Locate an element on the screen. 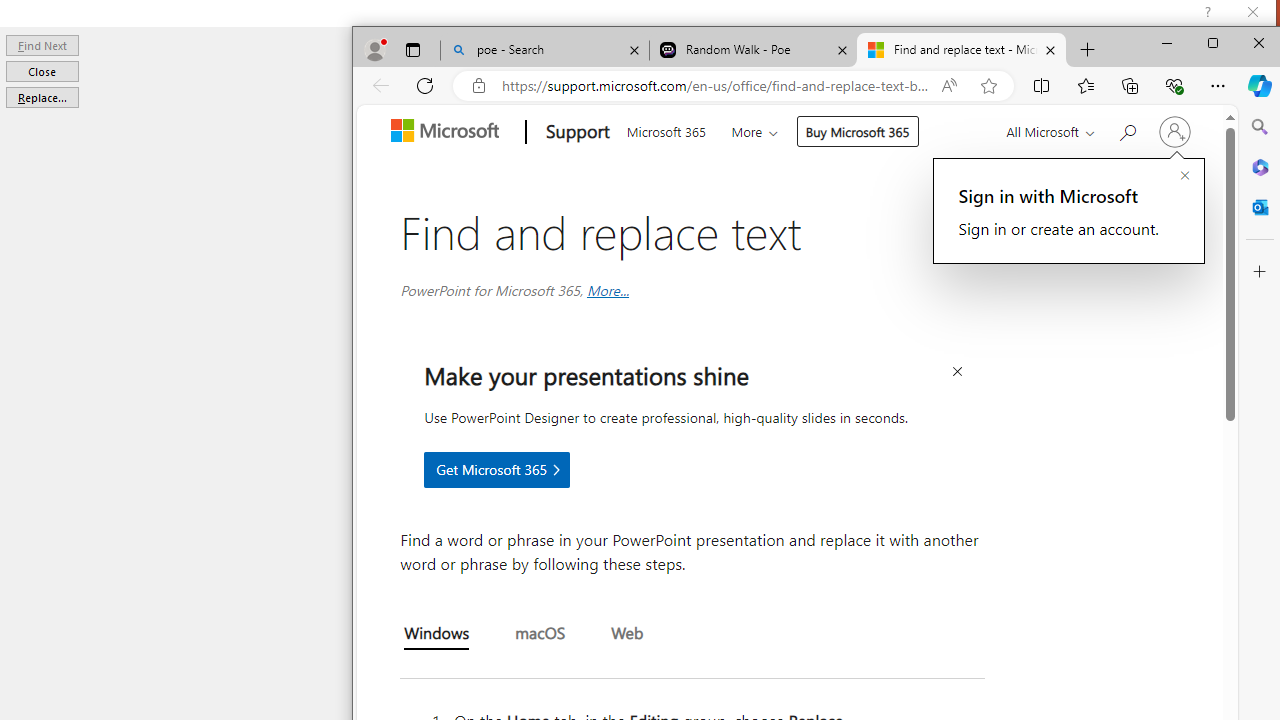 This screenshot has width=1280, height=720. Make your presentations shine Get Microsoft 365 is located at coordinates (496, 470).